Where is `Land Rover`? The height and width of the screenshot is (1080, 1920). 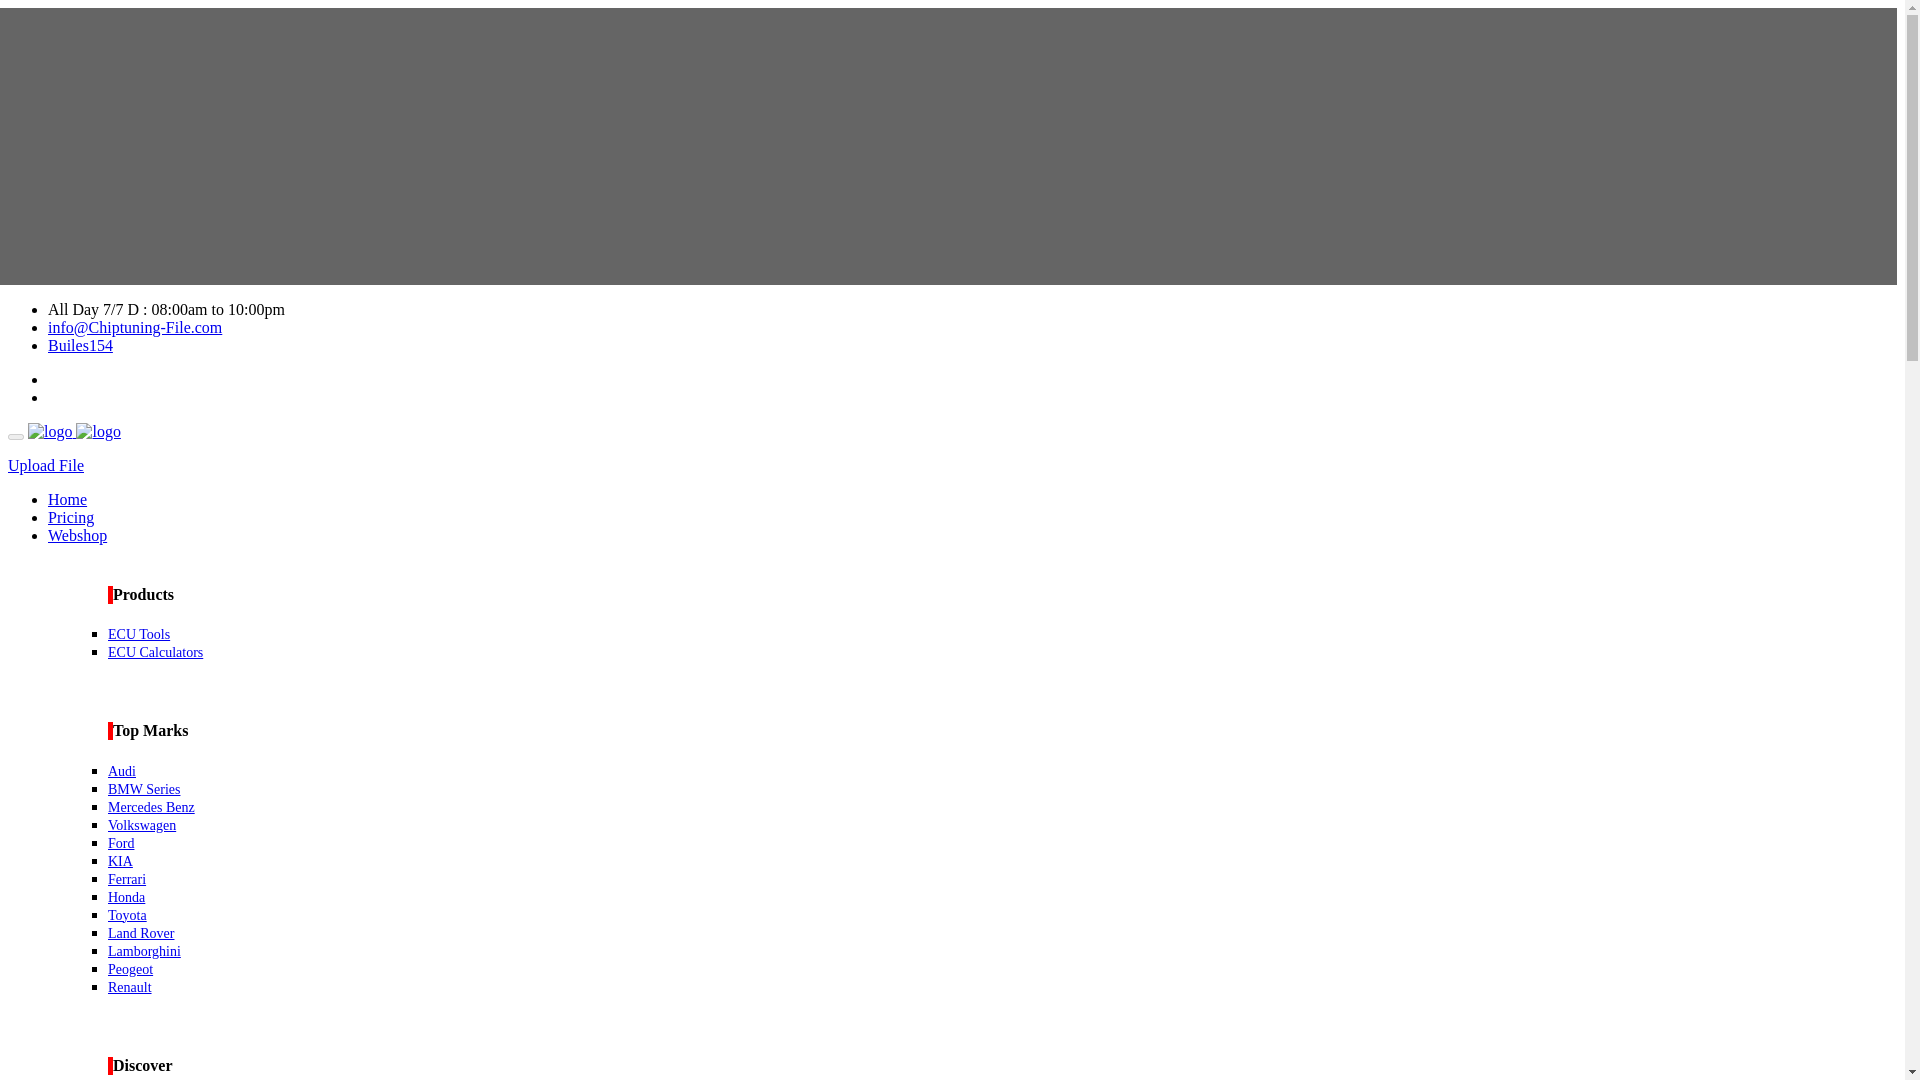 Land Rover is located at coordinates (140, 932).